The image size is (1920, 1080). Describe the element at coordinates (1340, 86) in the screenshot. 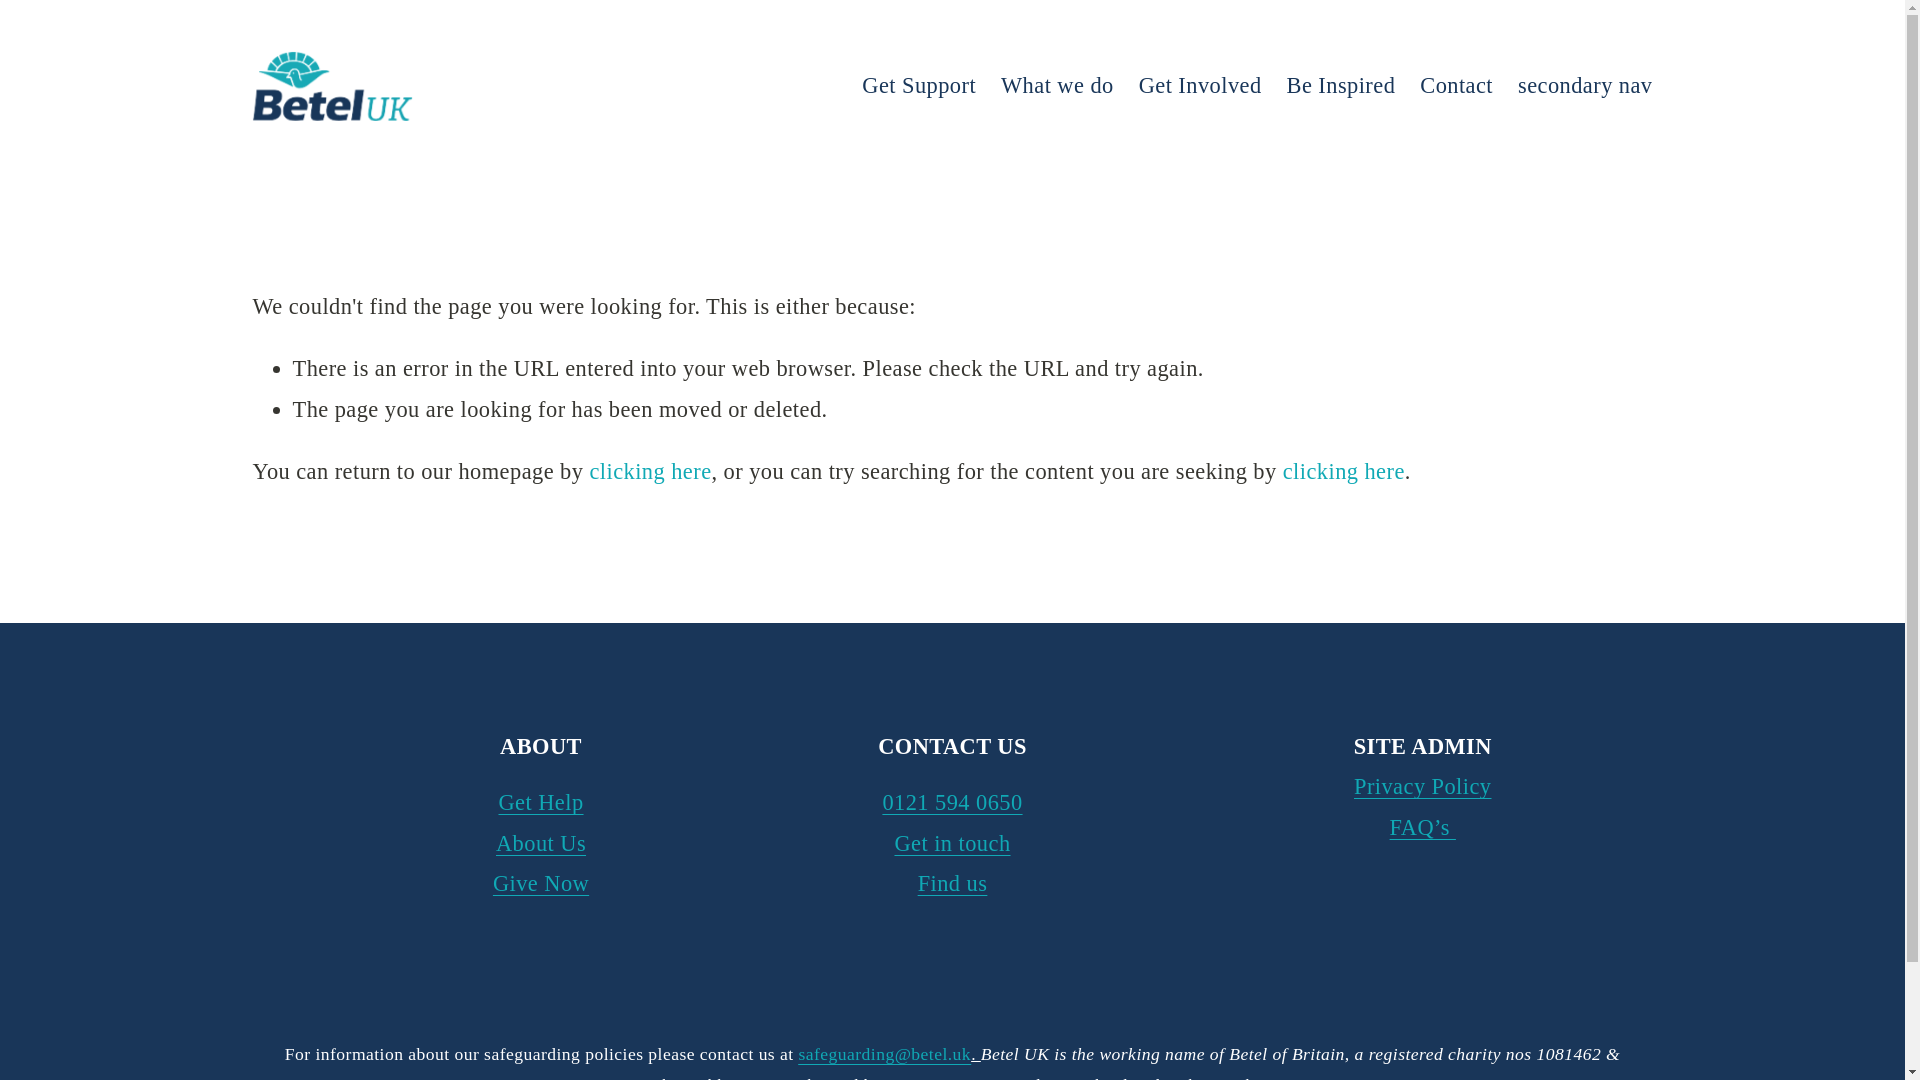

I see `Be Inspired` at that location.